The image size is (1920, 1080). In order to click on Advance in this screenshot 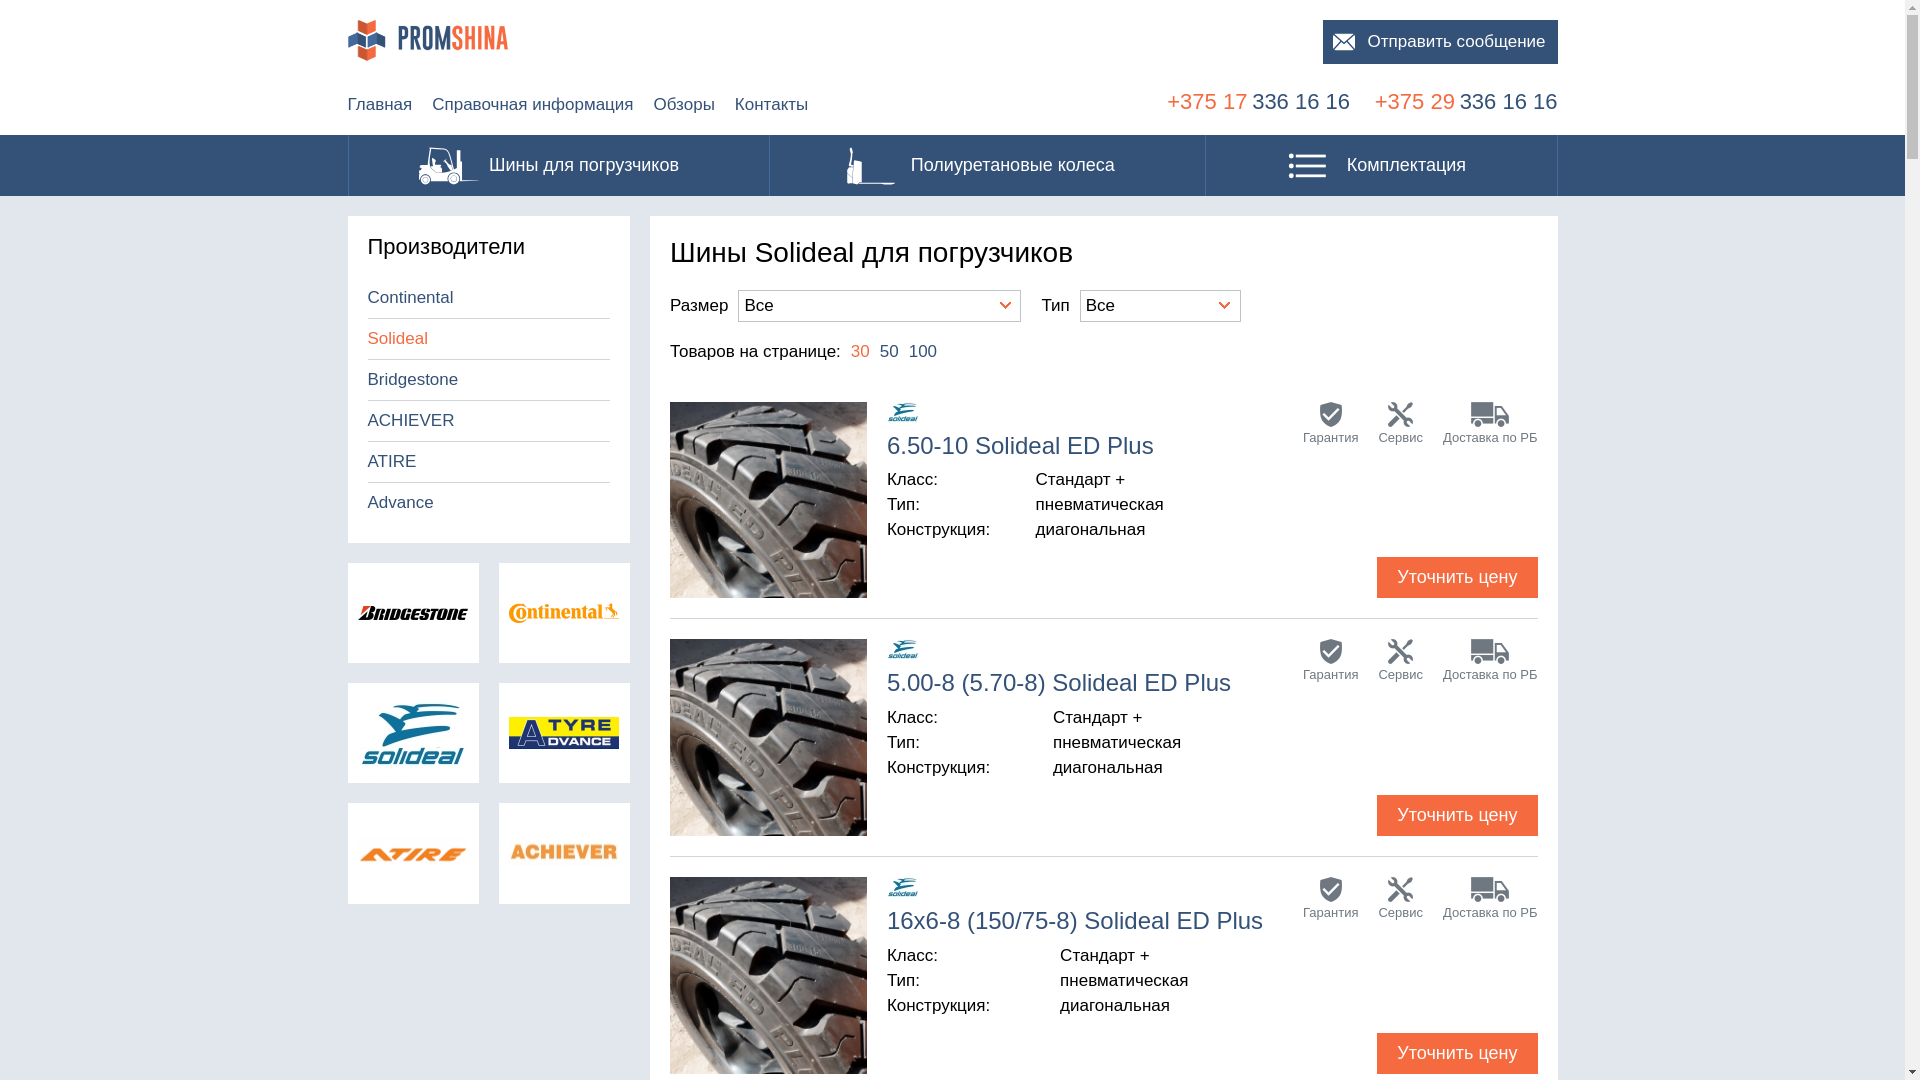, I will do `click(490, 503)`.